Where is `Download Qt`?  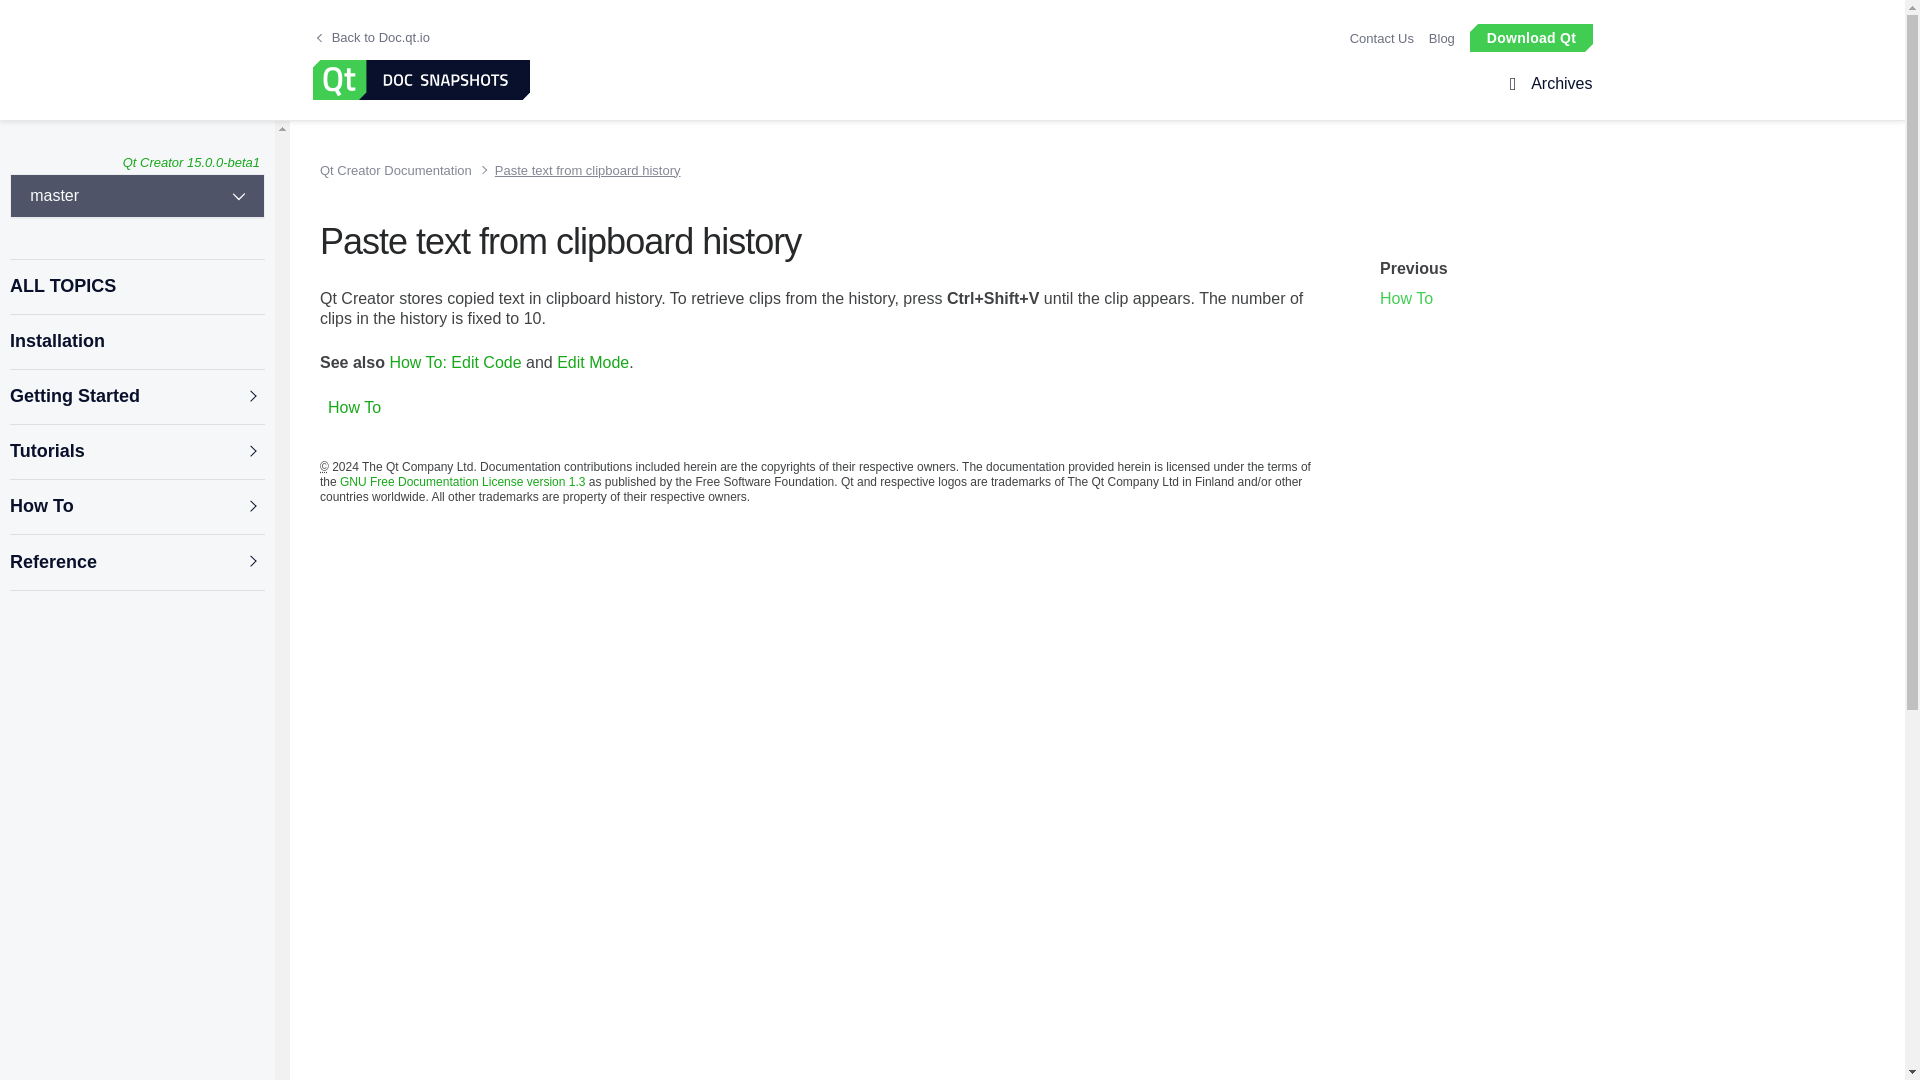
Download Qt is located at coordinates (1530, 36).